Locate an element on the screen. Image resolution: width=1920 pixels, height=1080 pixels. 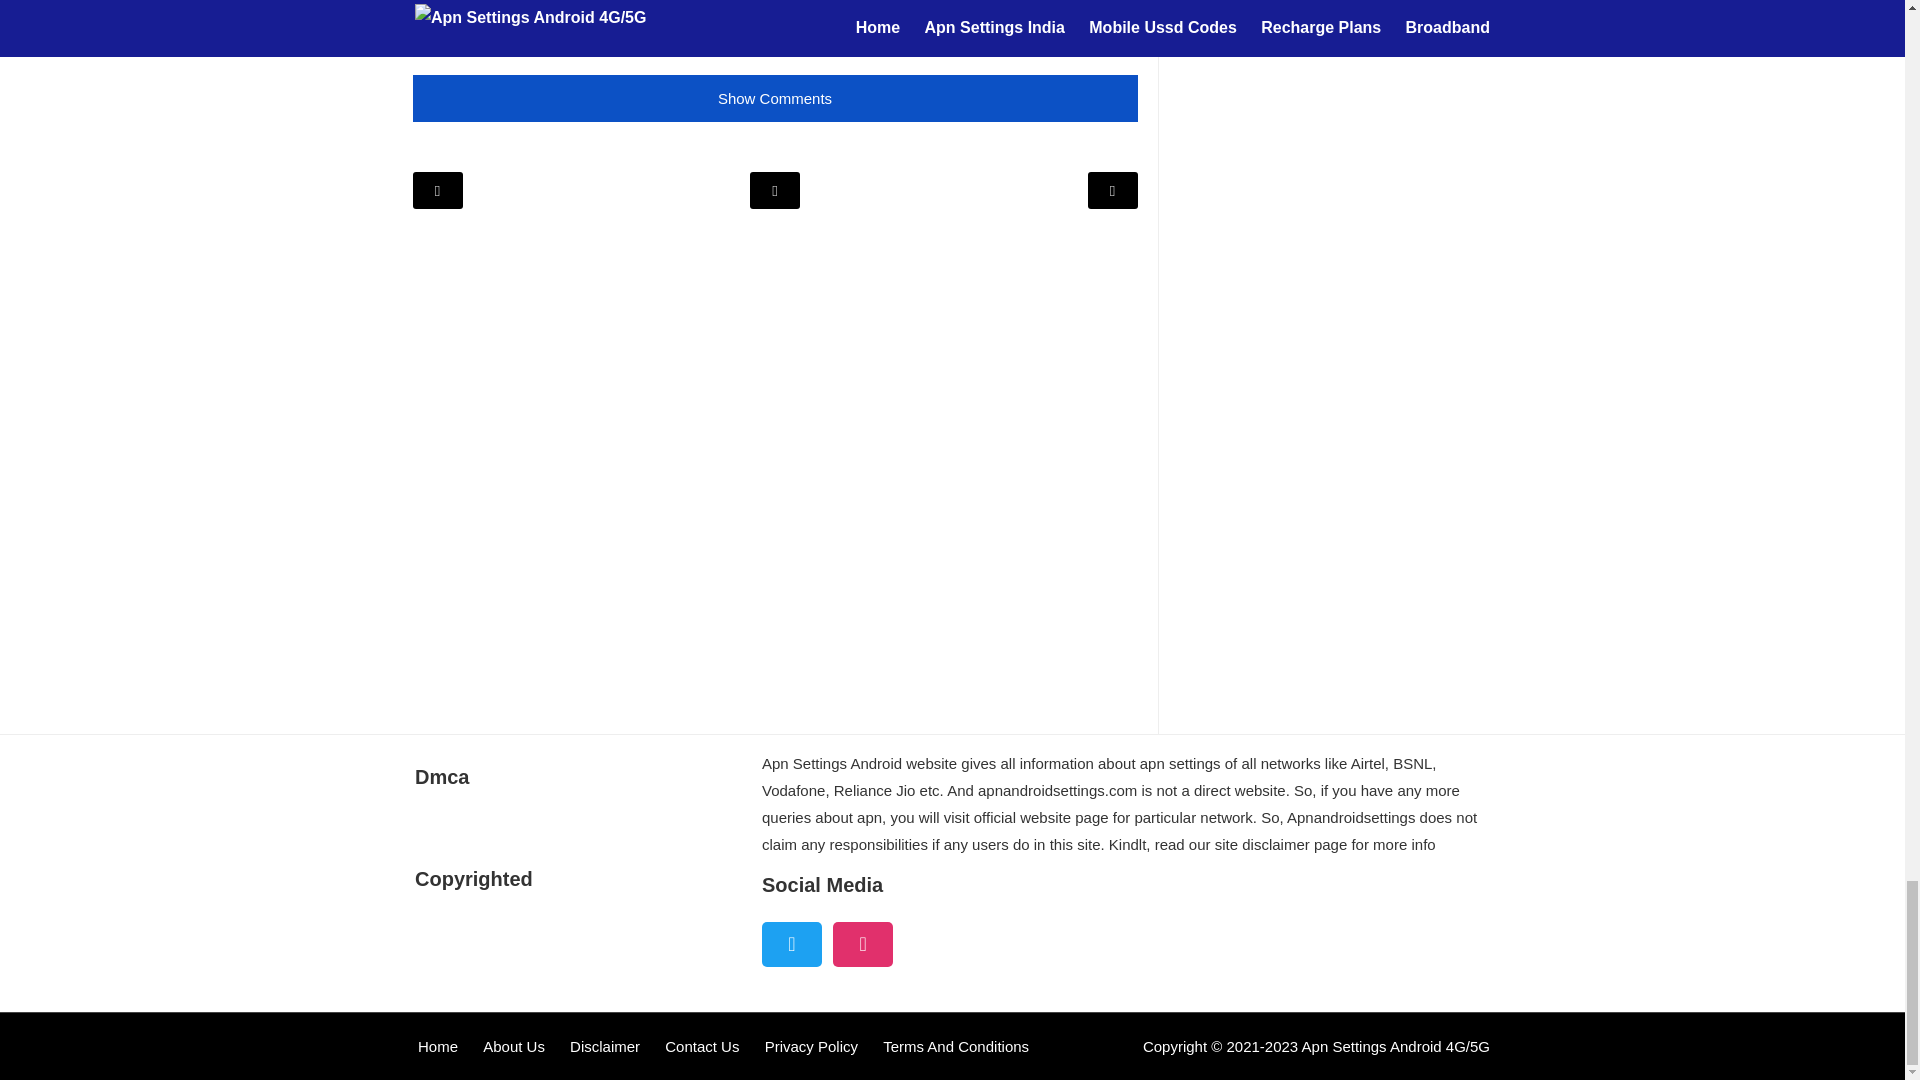
Author Profile is located at coordinates (462, 14).